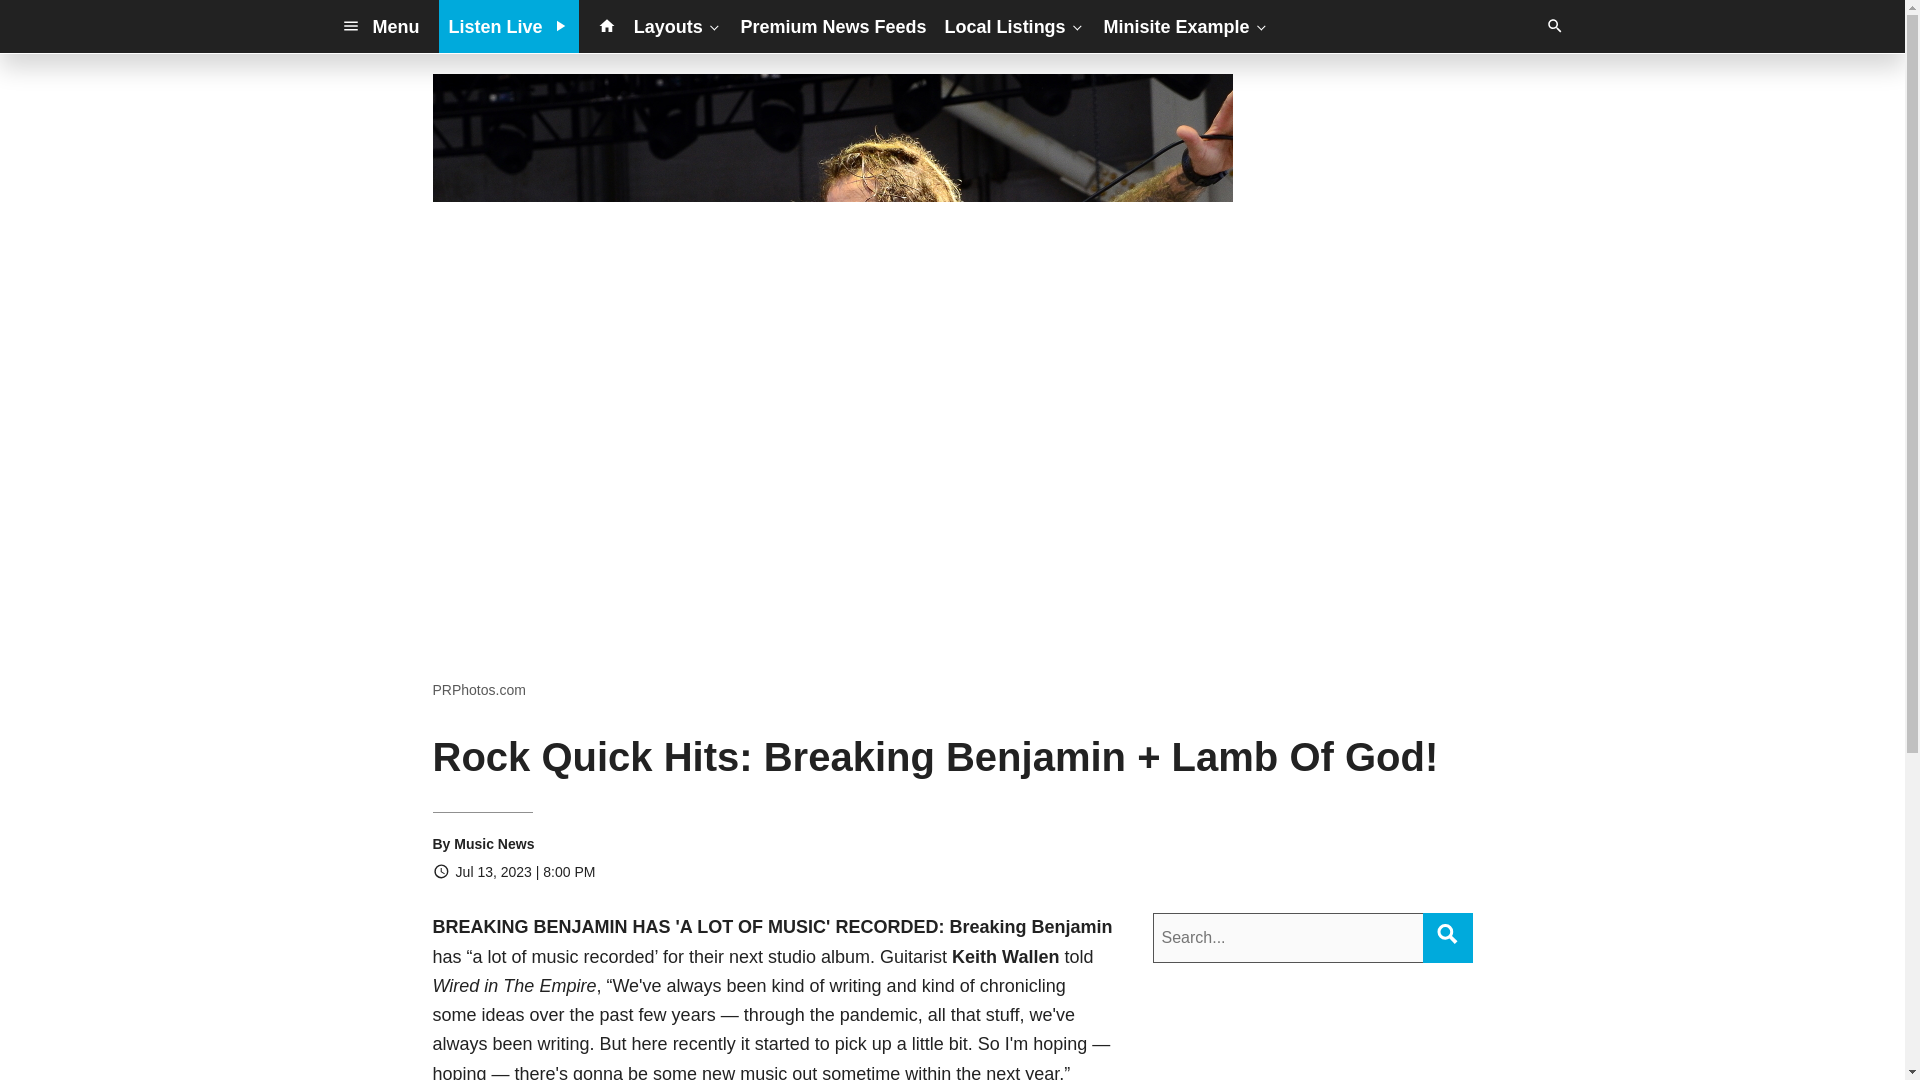 The width and height of the screenshot is (1920, 1080). I want to click on Listen Live, so click(509, 26).